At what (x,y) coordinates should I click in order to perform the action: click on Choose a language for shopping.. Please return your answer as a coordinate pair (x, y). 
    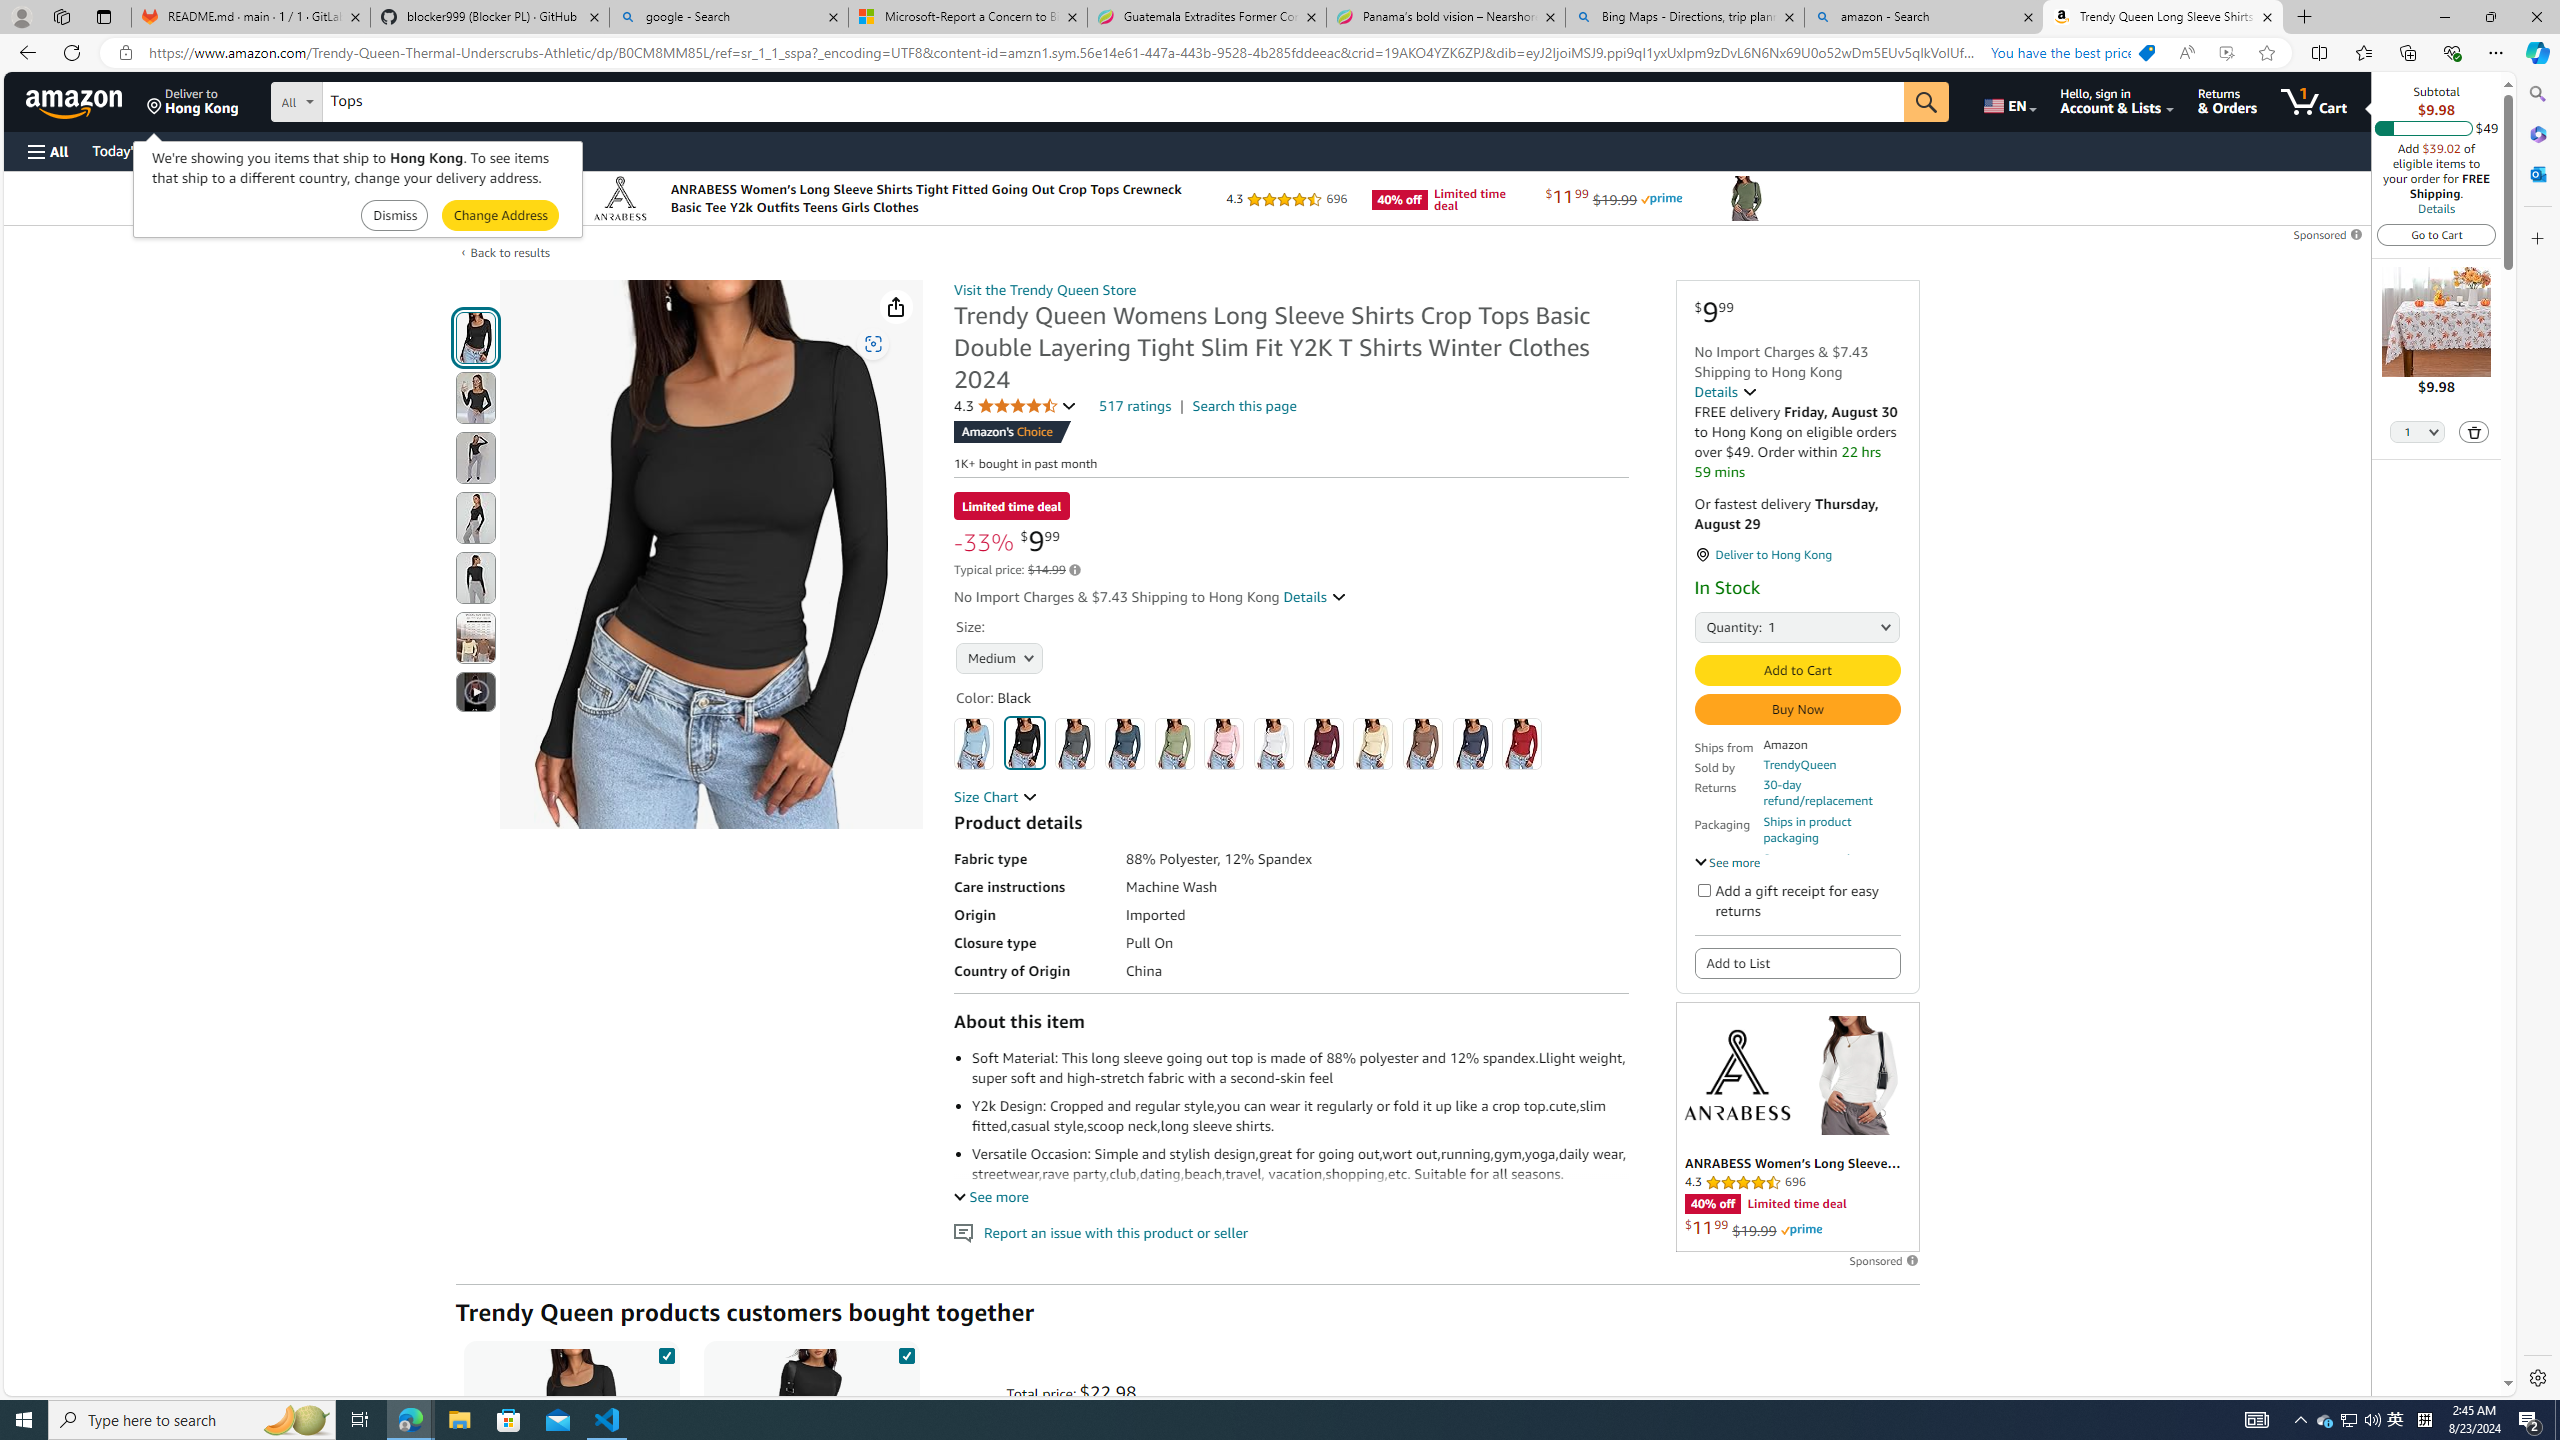
    Looking at the image, I should click on (2008, 101).